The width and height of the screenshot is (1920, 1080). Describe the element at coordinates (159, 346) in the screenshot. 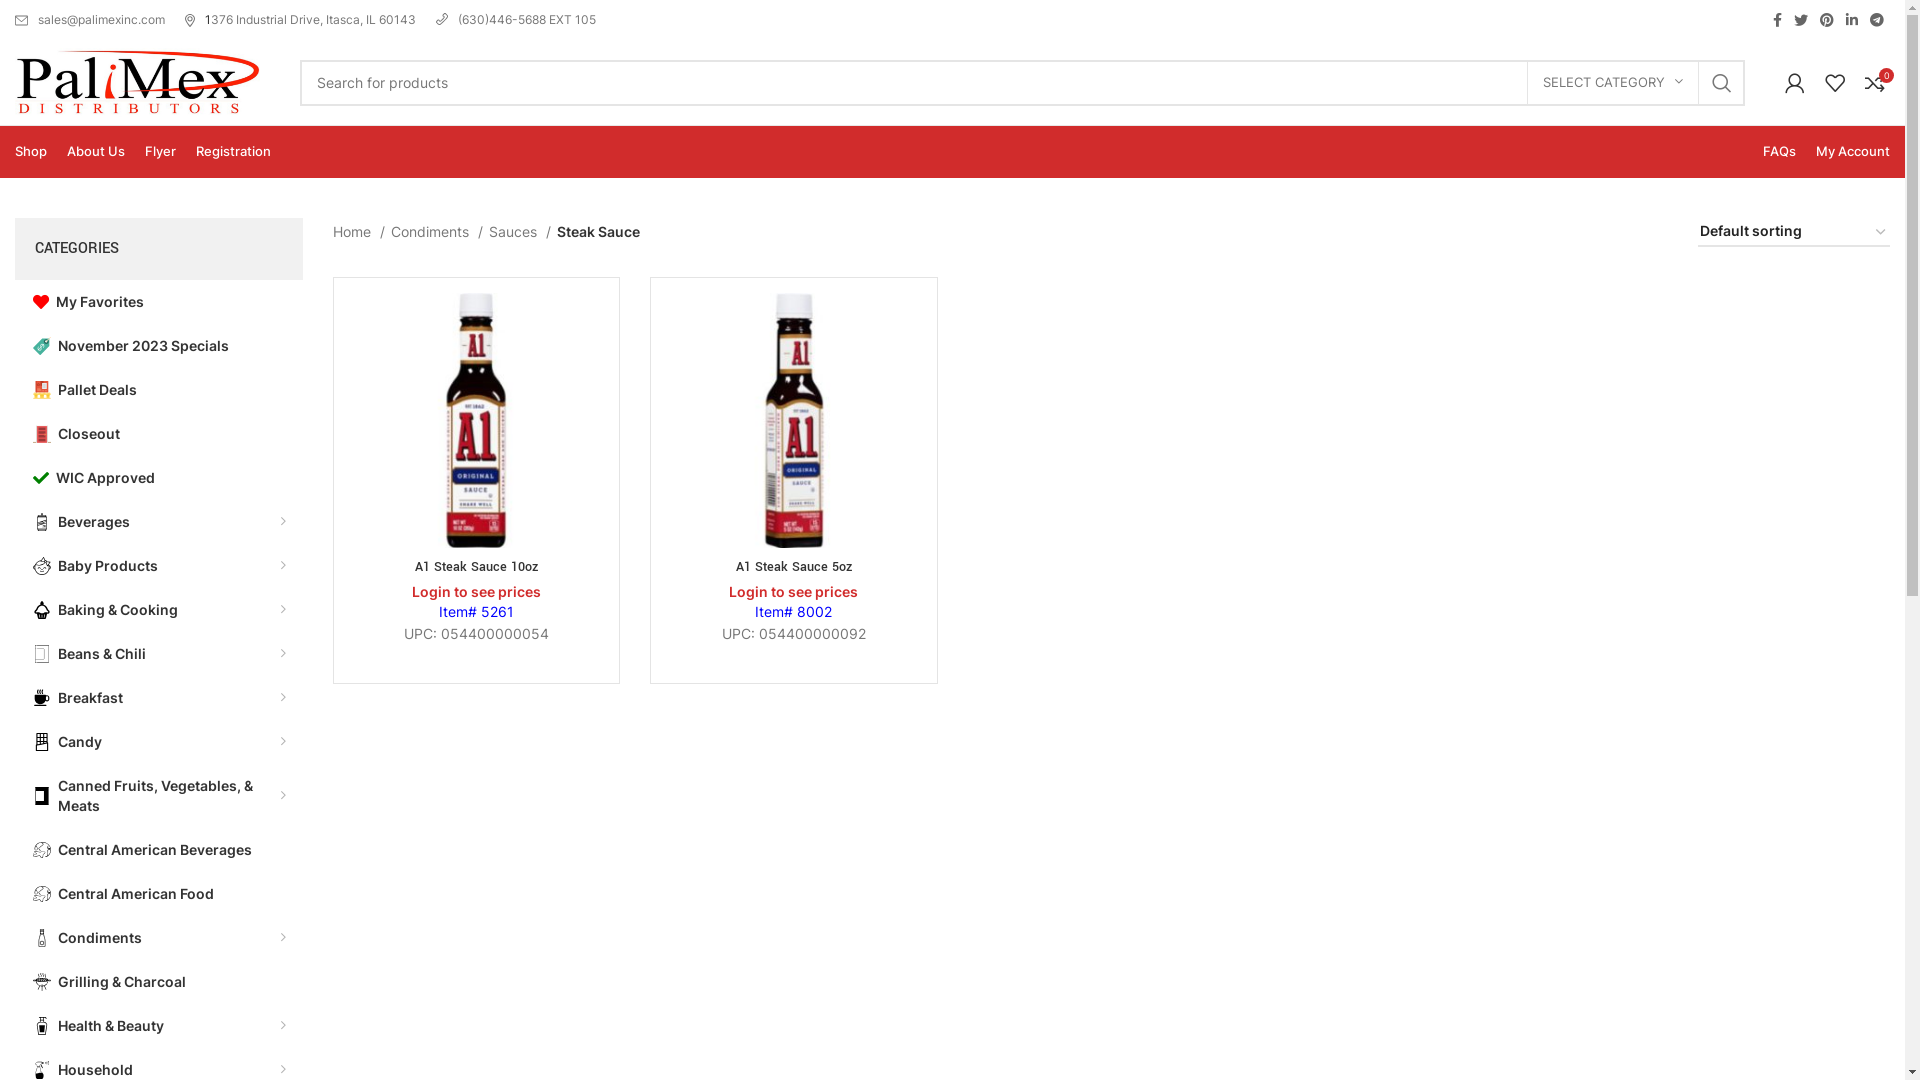

I see `November 2023 Specials` at that location.